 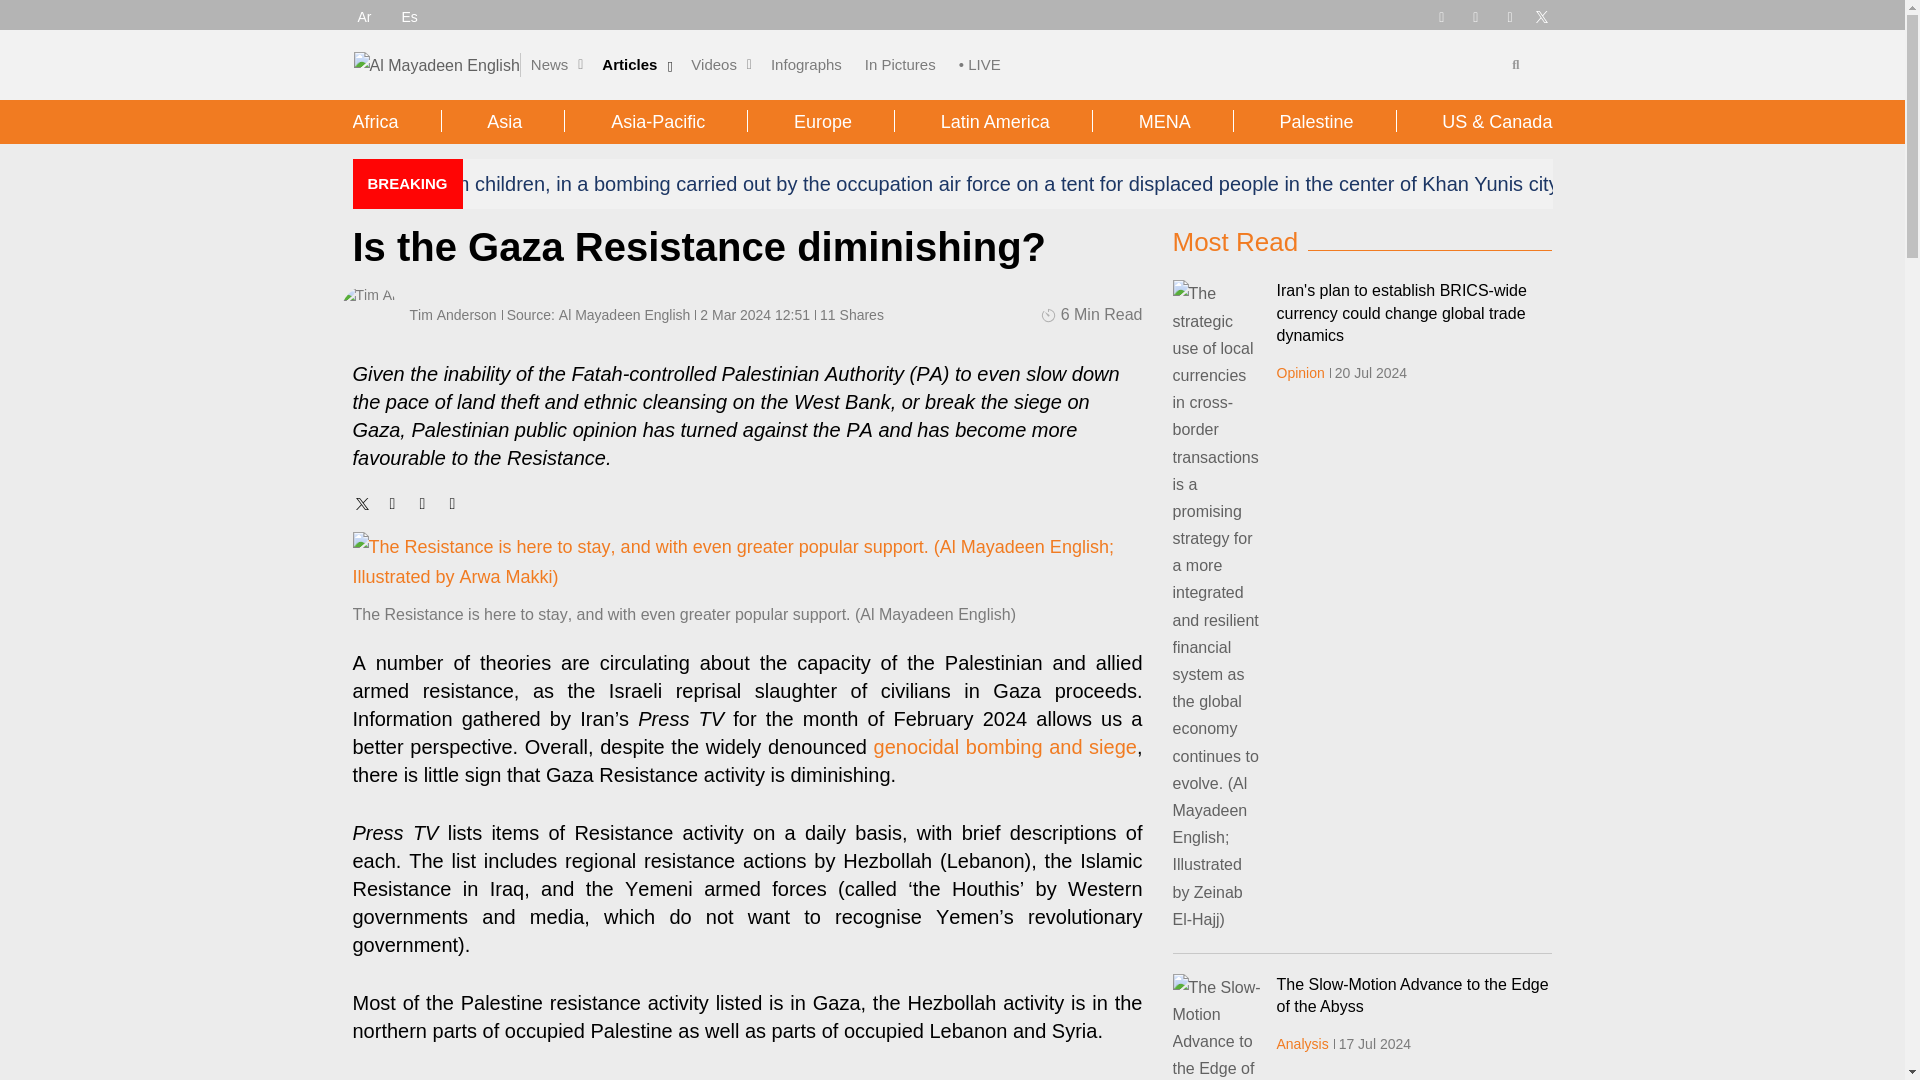 What do you see at coordinates (629, 64) in the screenshot?
I see `Articles` at bounding box center [629, 64].